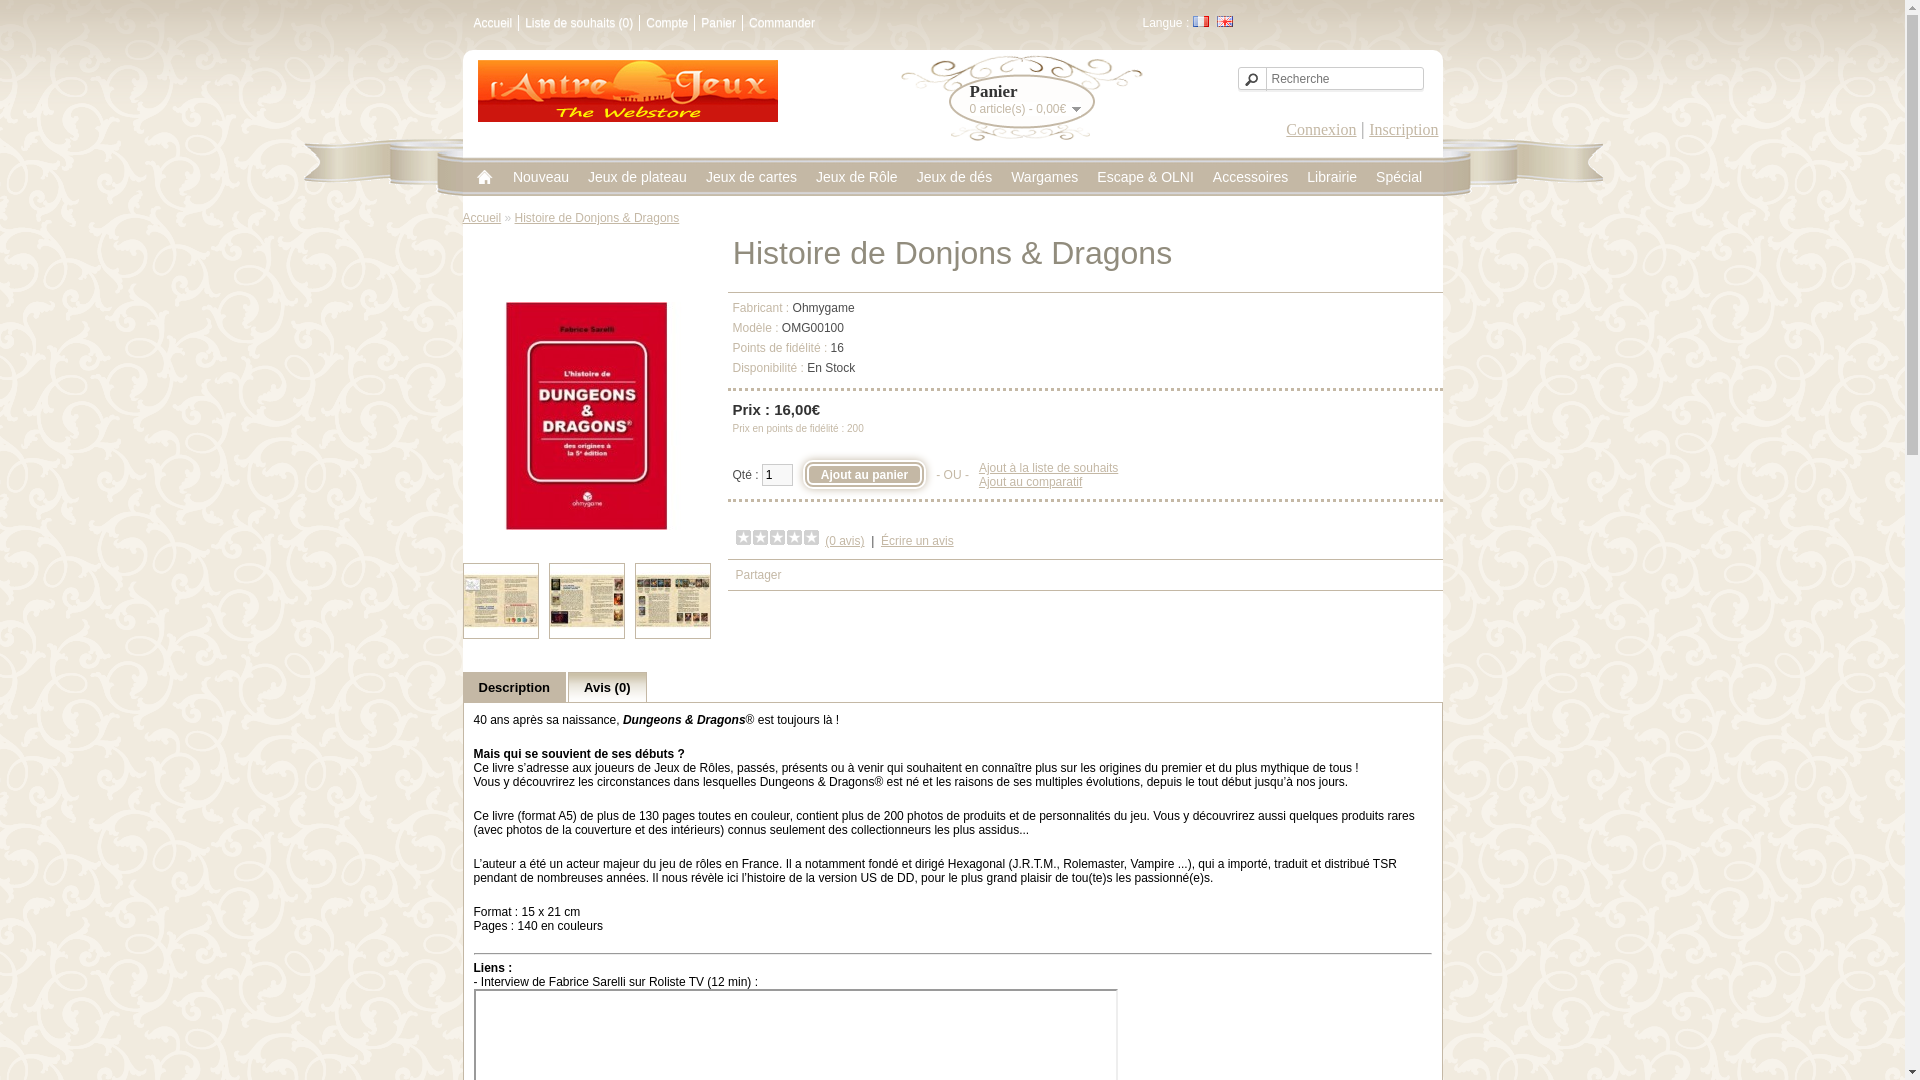 Image resolution: width=1920 pixels, height=1080 pixels. I want to click on Histoire de Donjons & Dragons, so click(500, 602).